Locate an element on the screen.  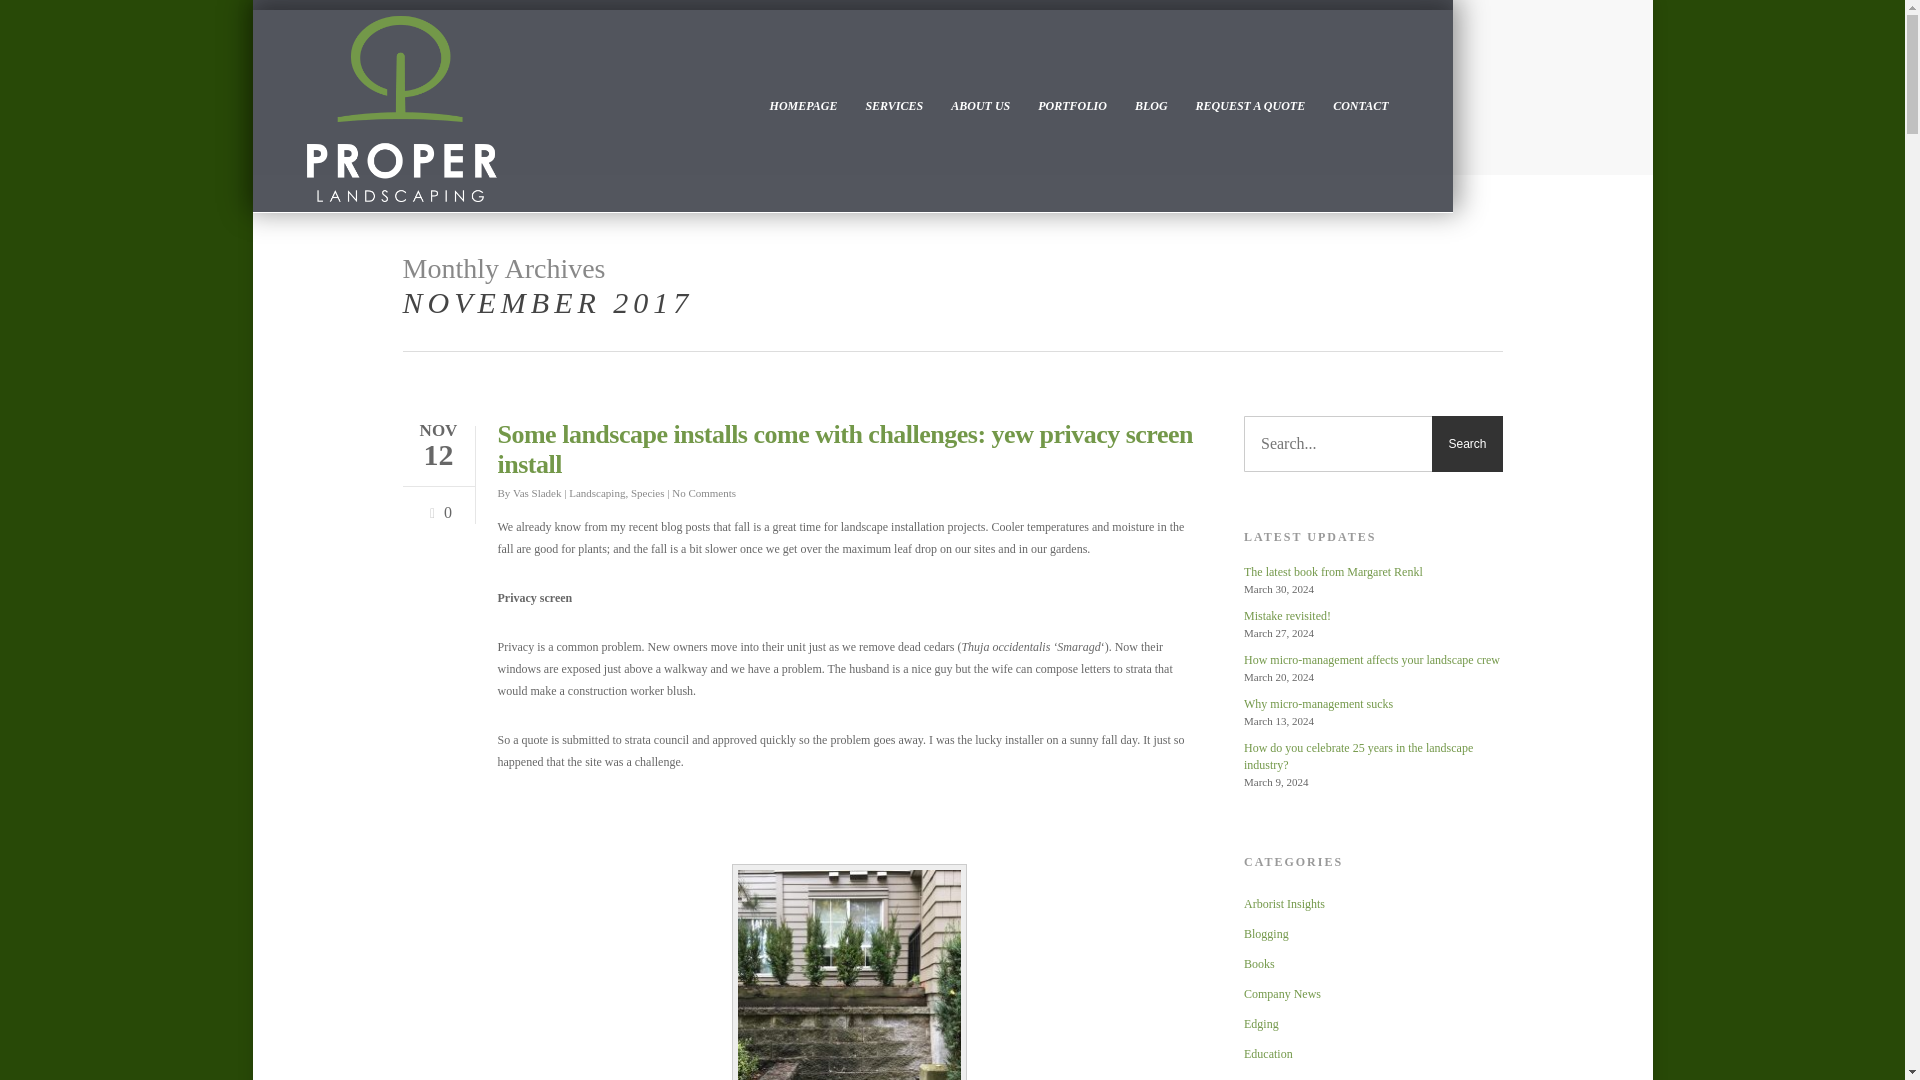
How do you celebrate 25 years in the landscape industry? is located at coordinates (1374, 756).